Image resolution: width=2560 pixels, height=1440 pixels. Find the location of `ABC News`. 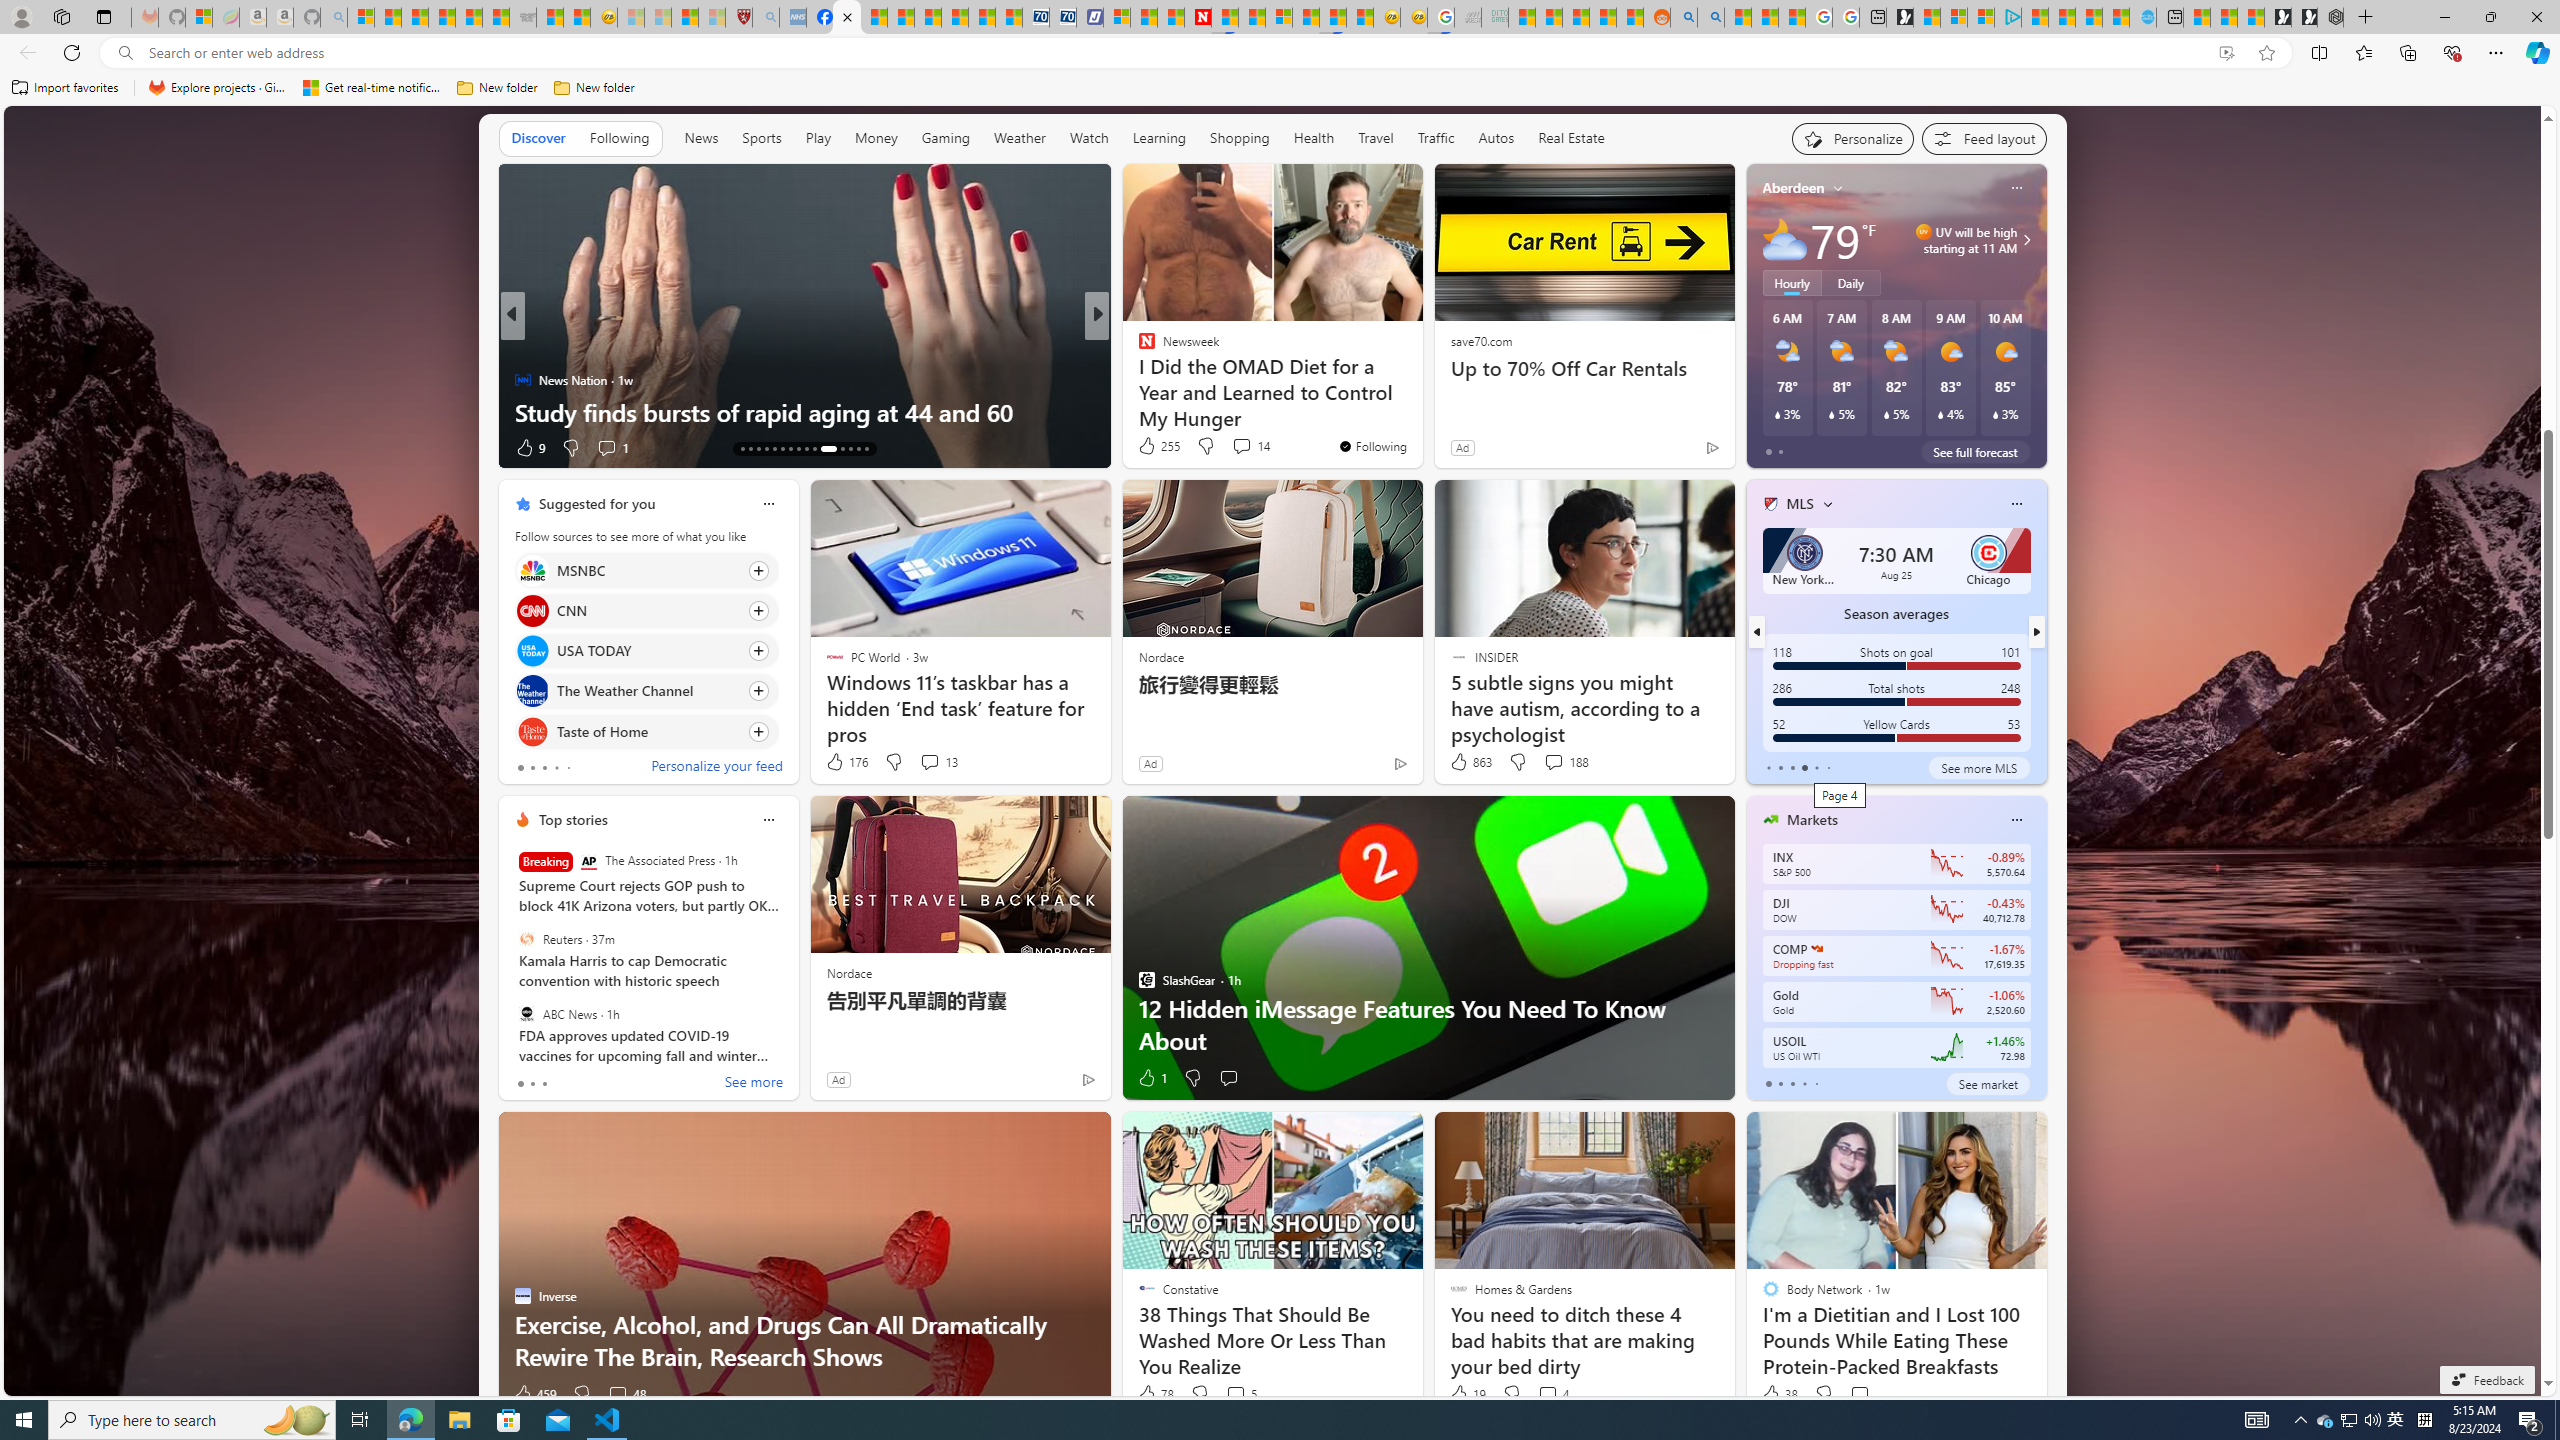

ABC News is located at coordinates (526, 1014).